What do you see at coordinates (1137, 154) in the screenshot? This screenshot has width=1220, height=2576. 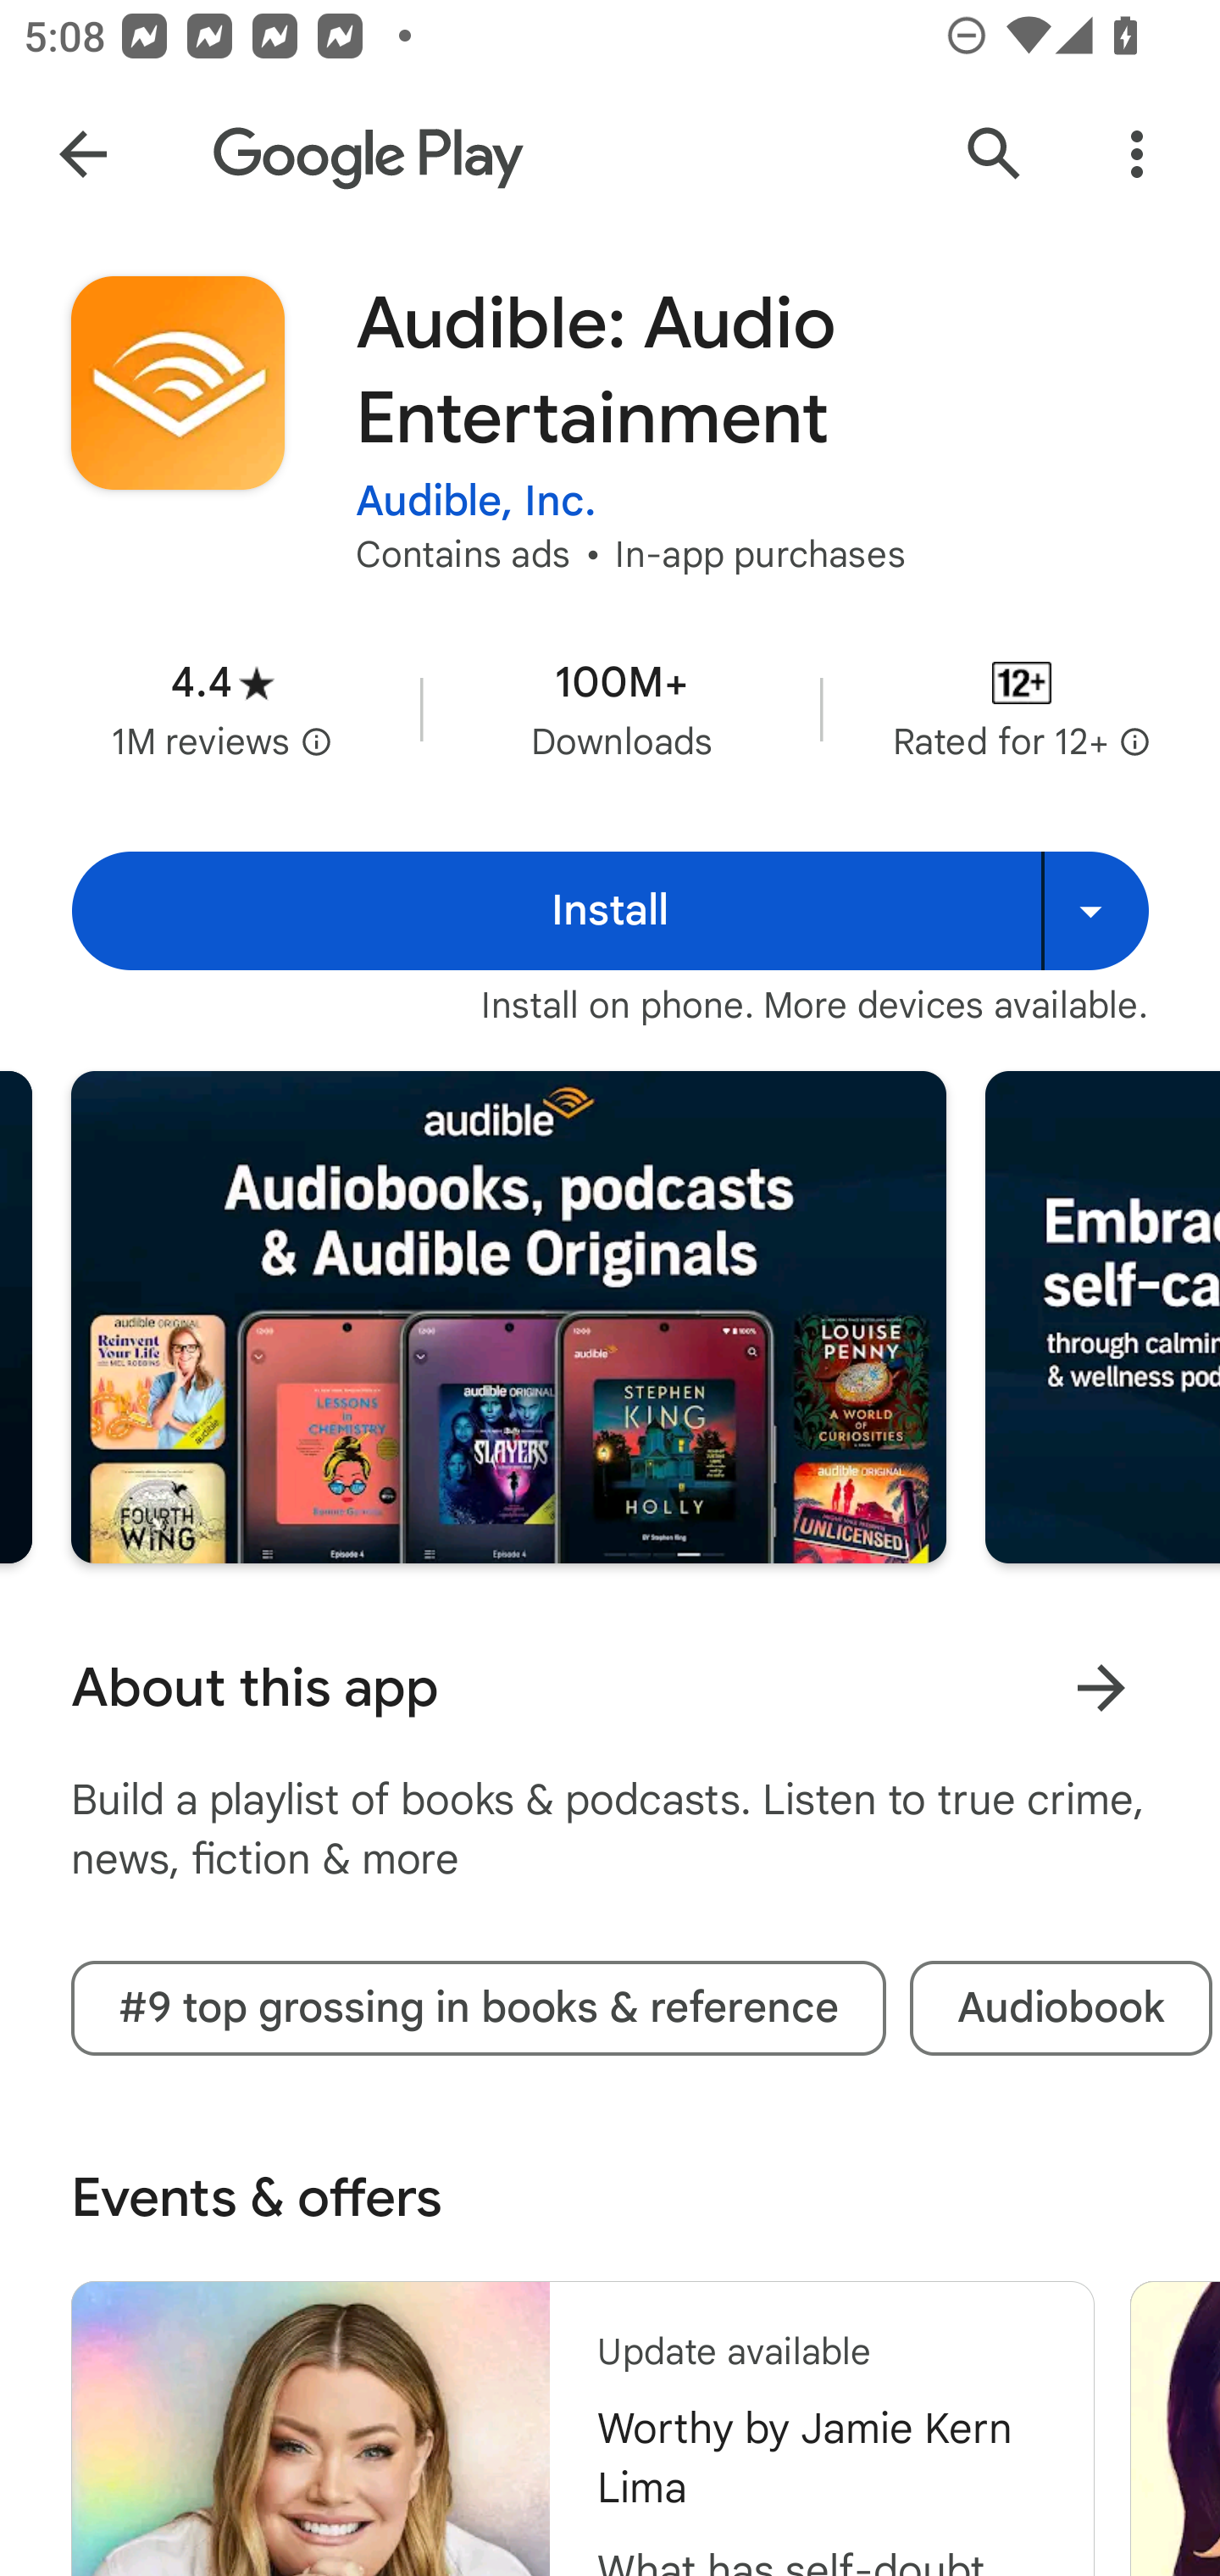 I see `More Options` at bounding box center [1137, 154].